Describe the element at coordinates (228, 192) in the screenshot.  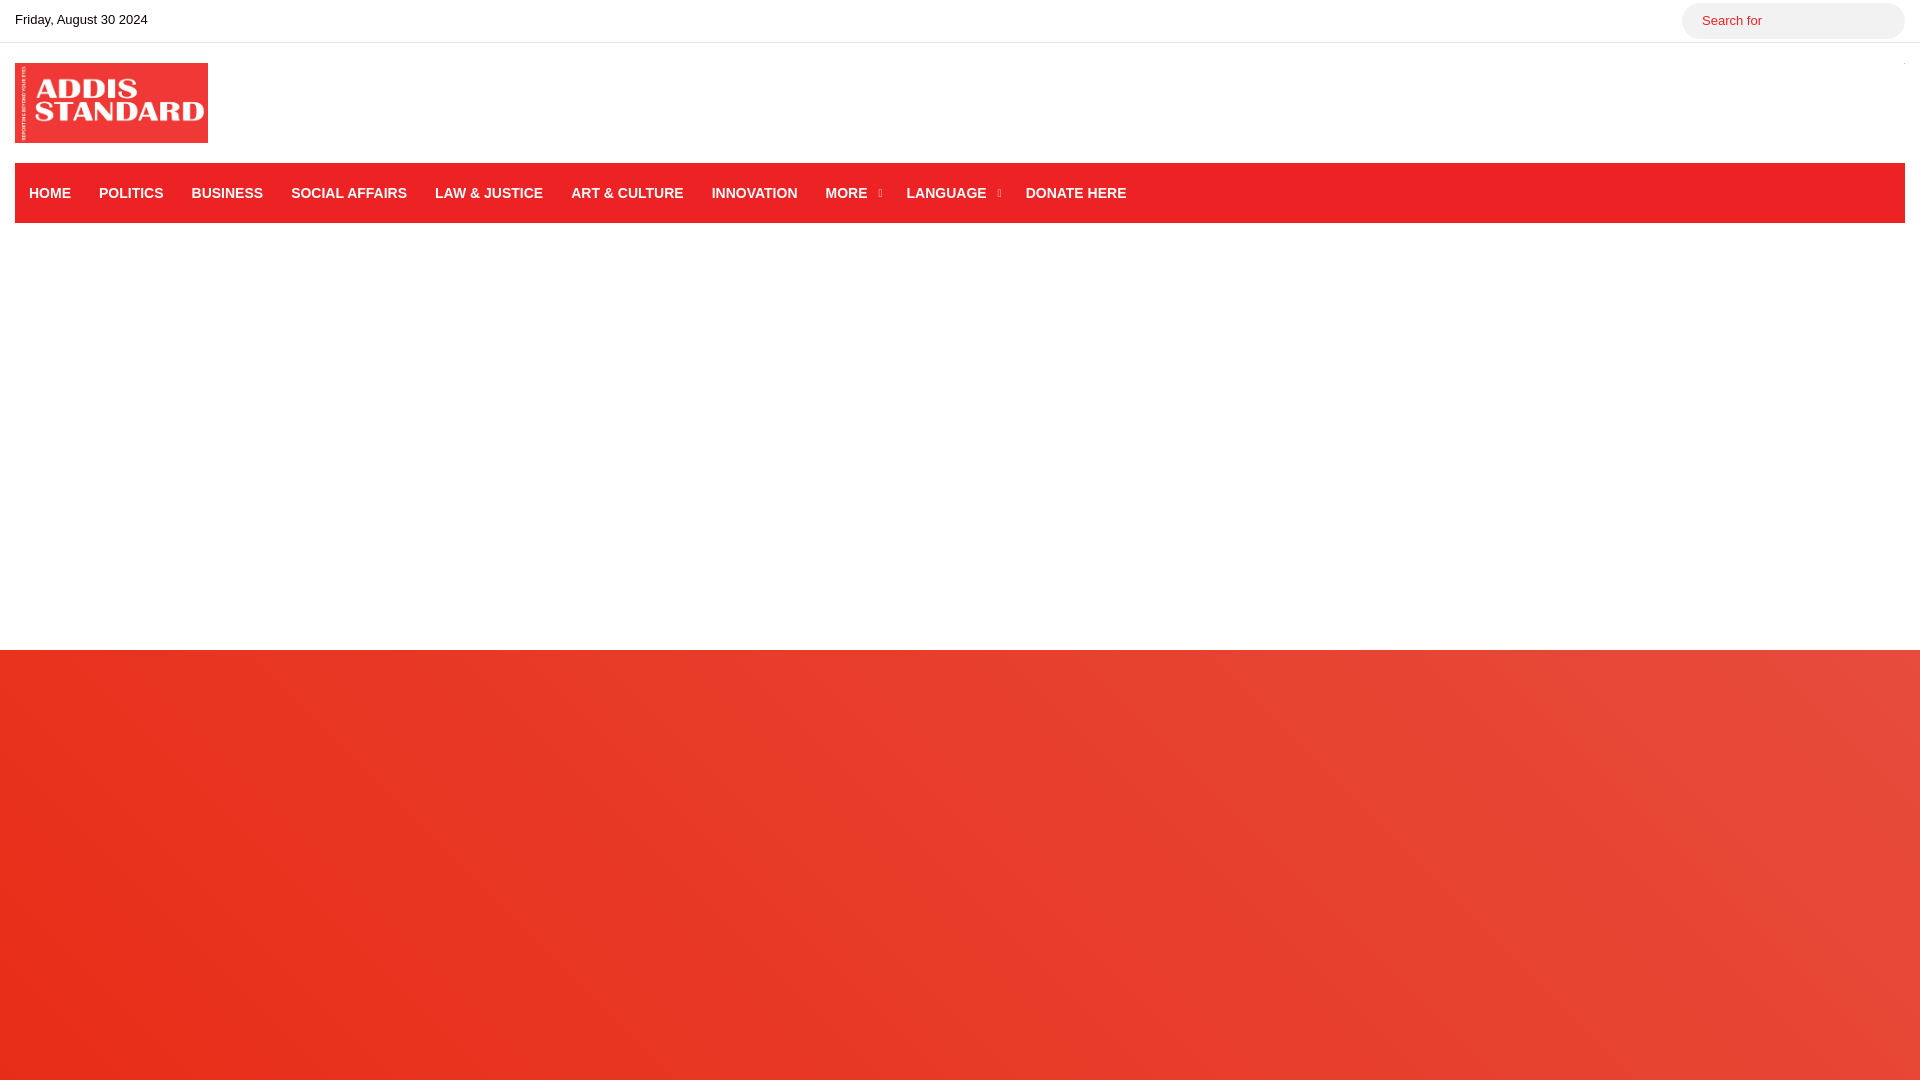
I see `BUSINESS` at that location.